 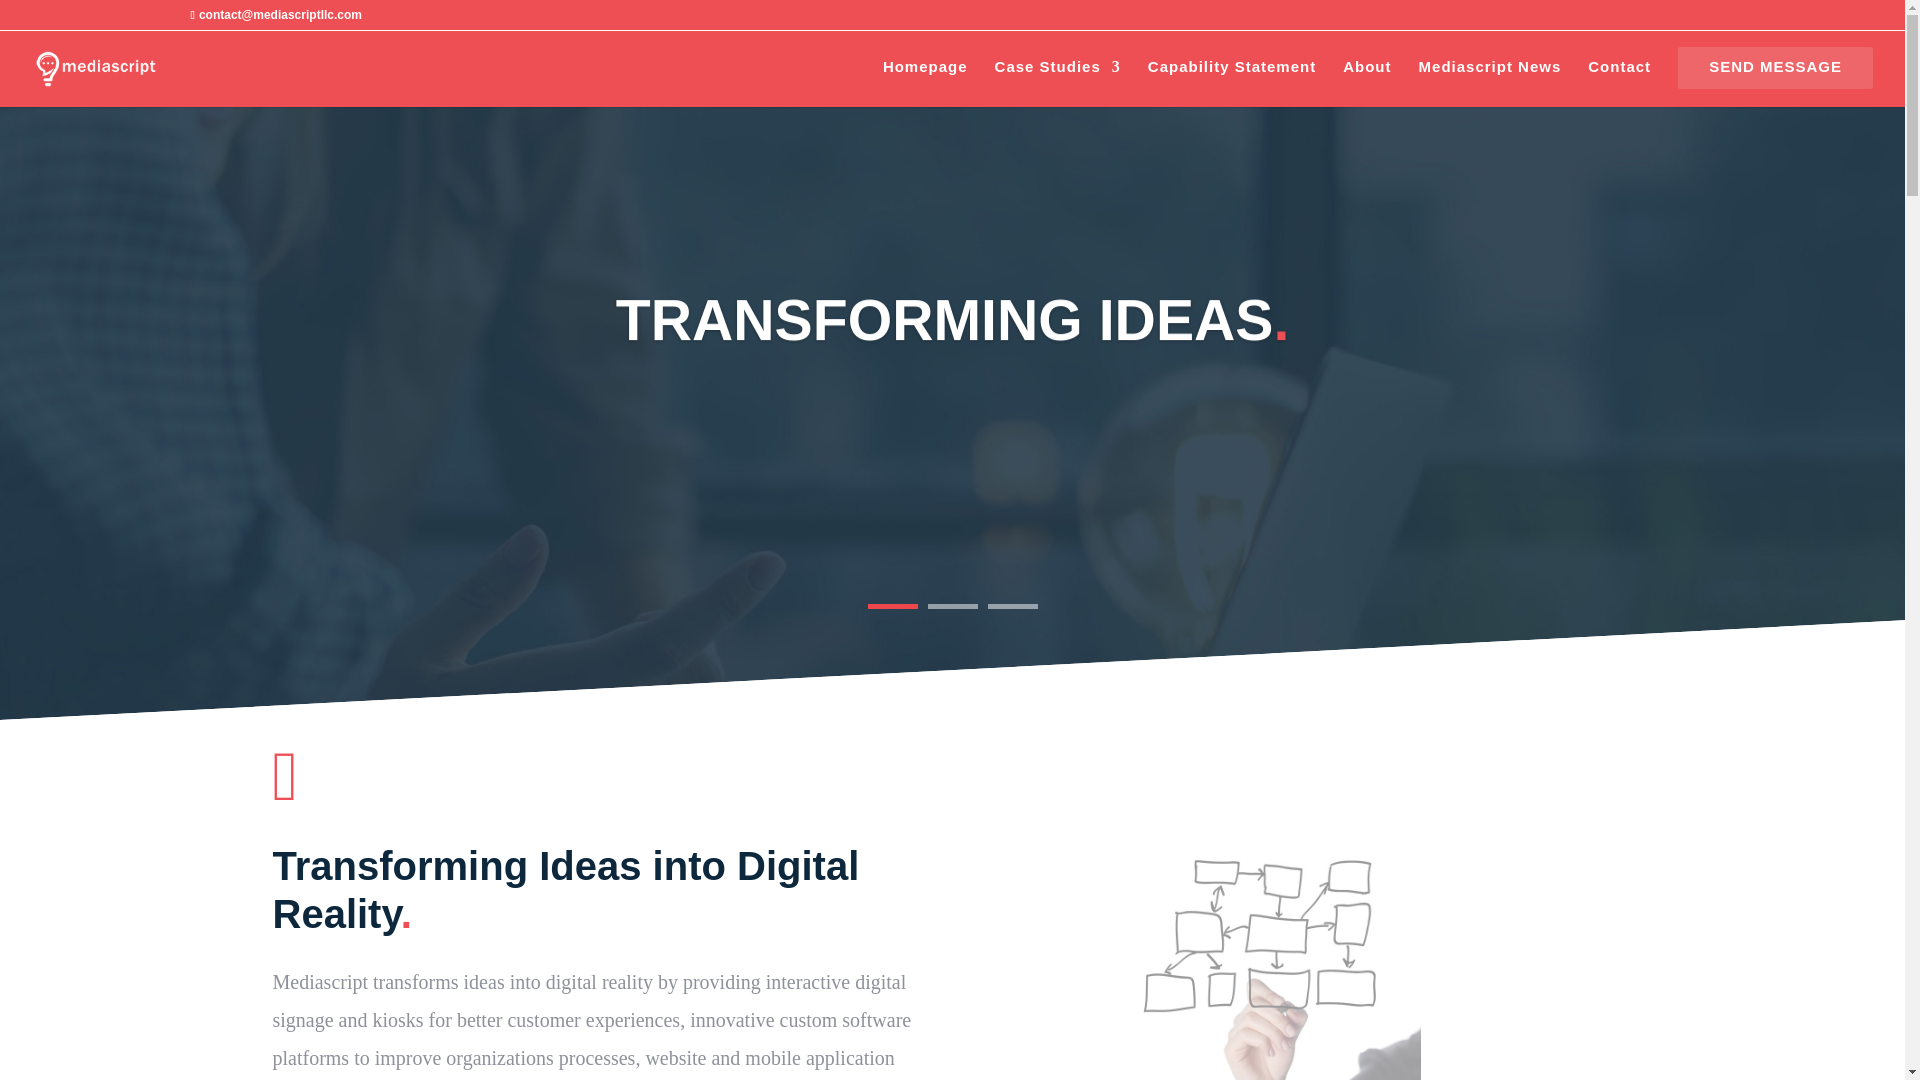 I want to click on 3, so click(x=1013, y=606).